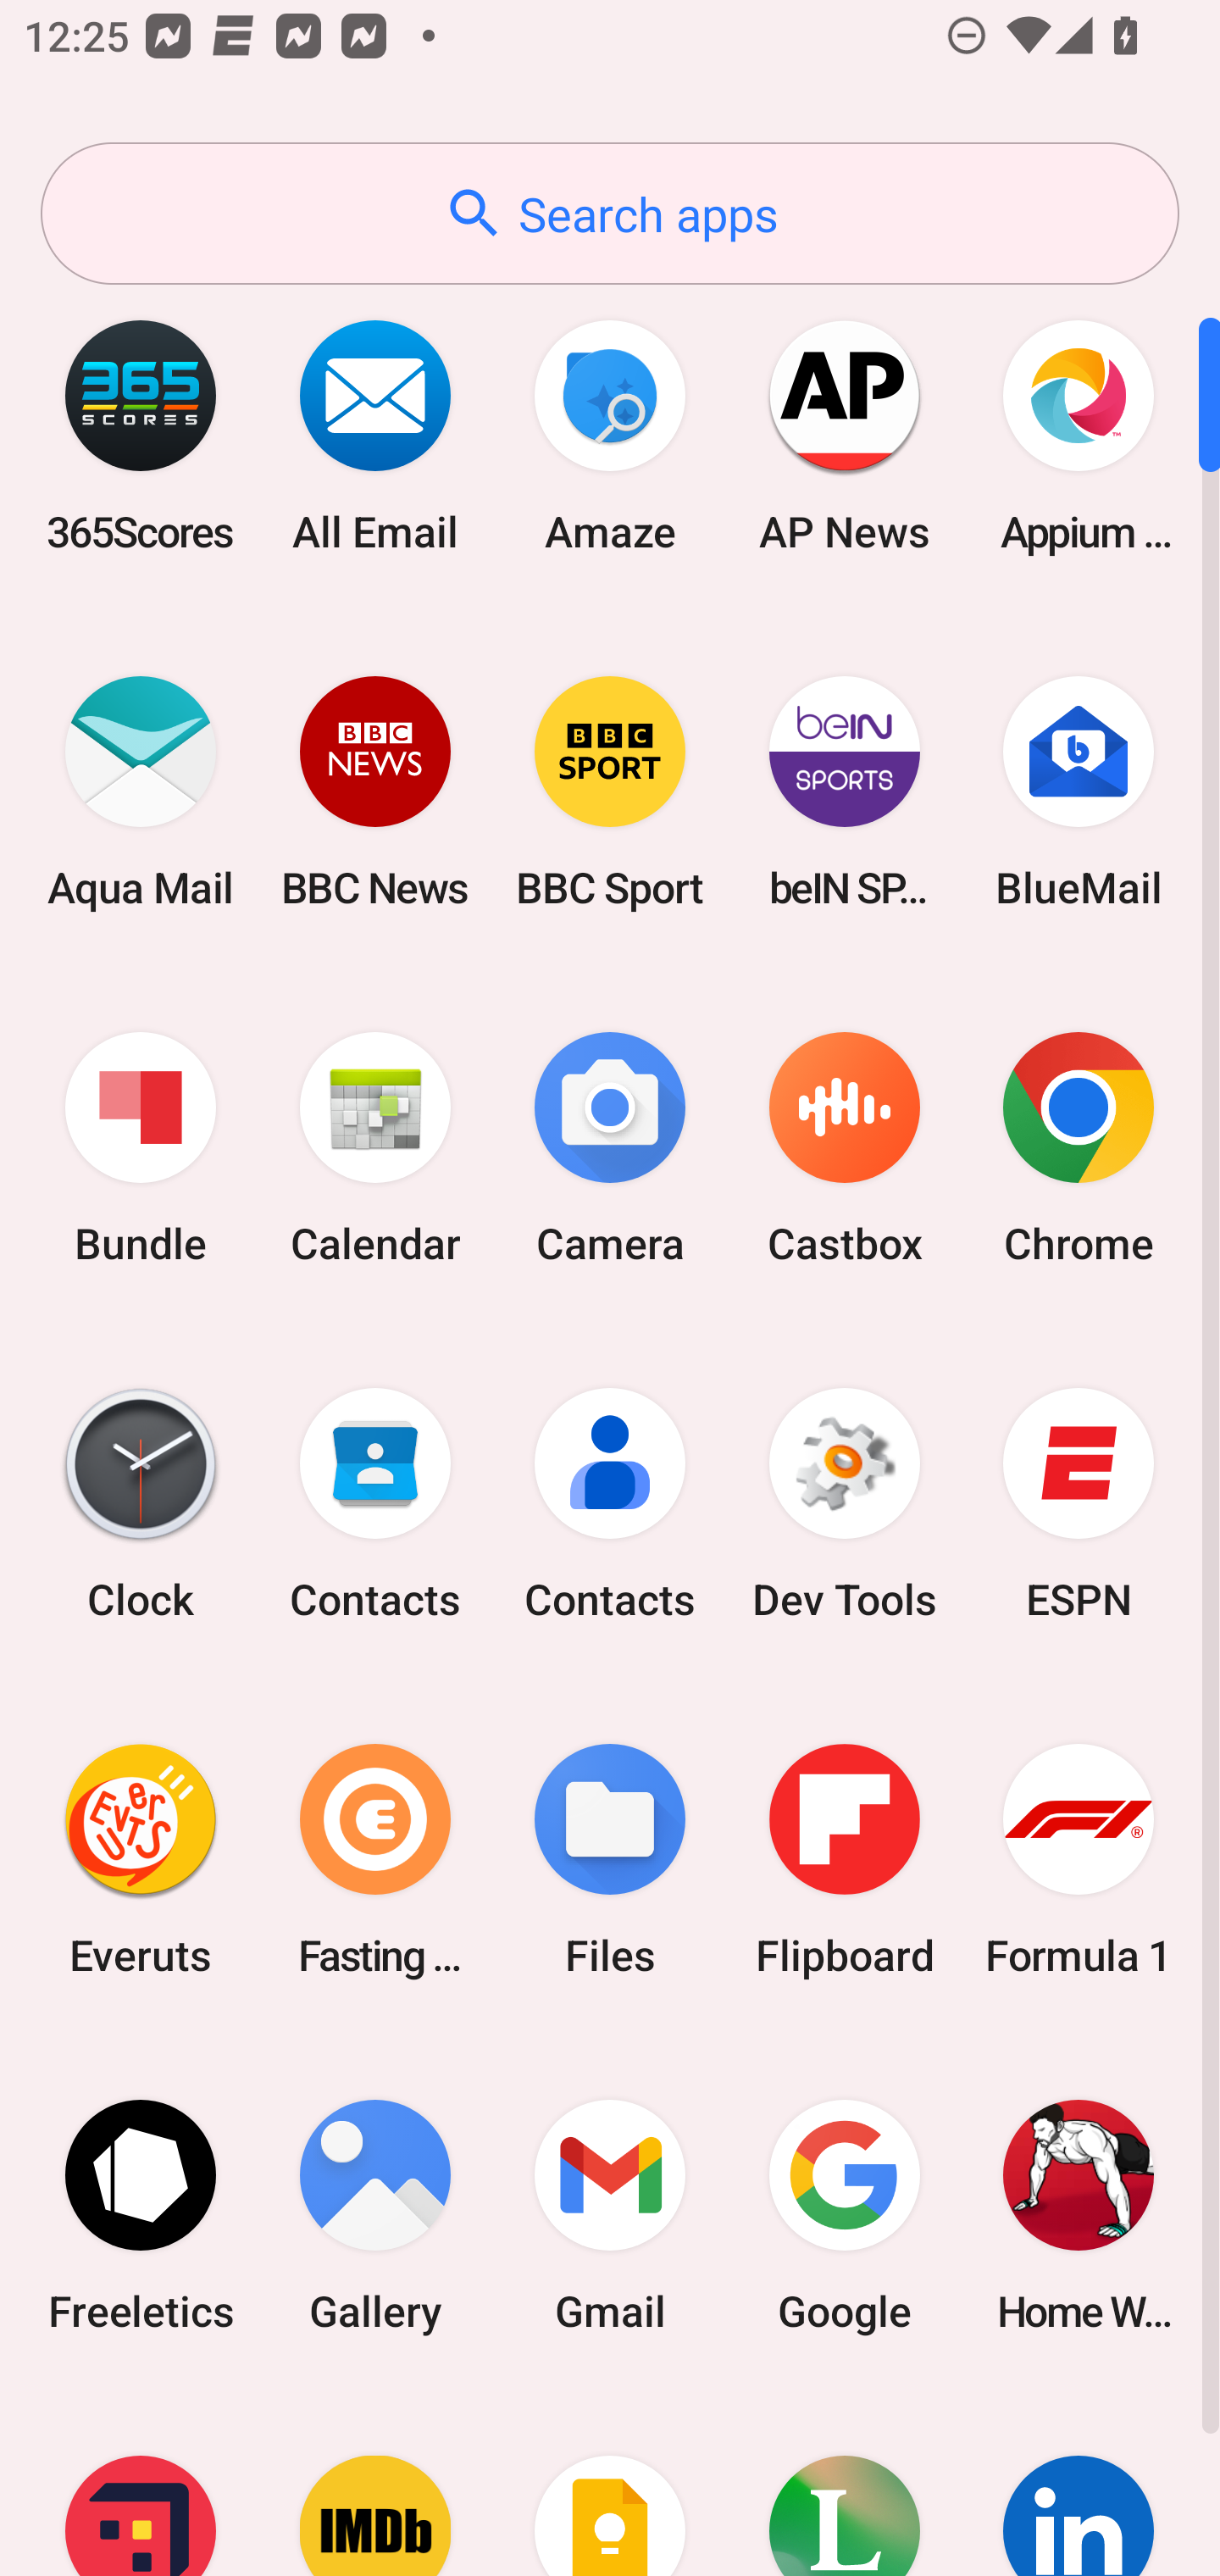 The height and width of the screenshot is (2576, 1220). What do you see at coordinates (610, 1859) in the screenshot?
I see `Files` at bounding box center [610, 1859].